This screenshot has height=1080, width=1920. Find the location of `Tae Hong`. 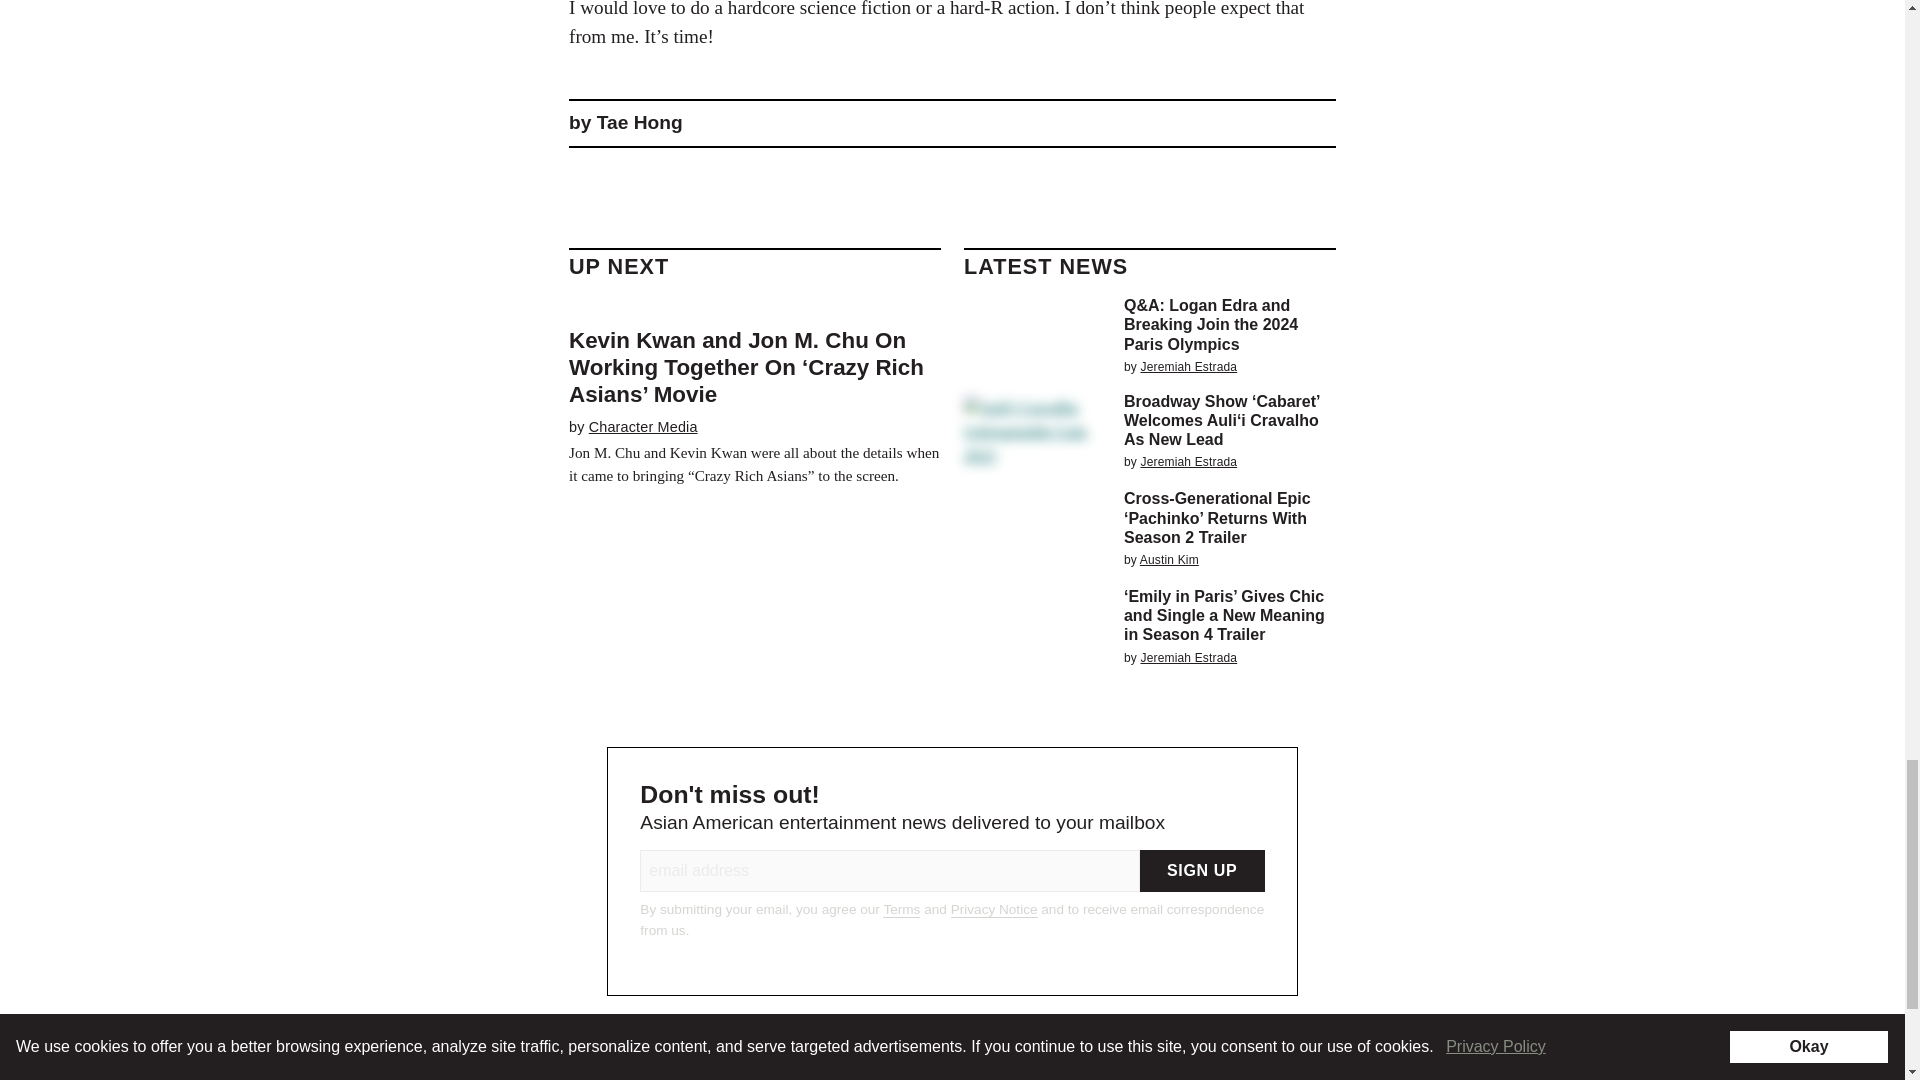

Tae Hong is located at coordinates (640, 122).